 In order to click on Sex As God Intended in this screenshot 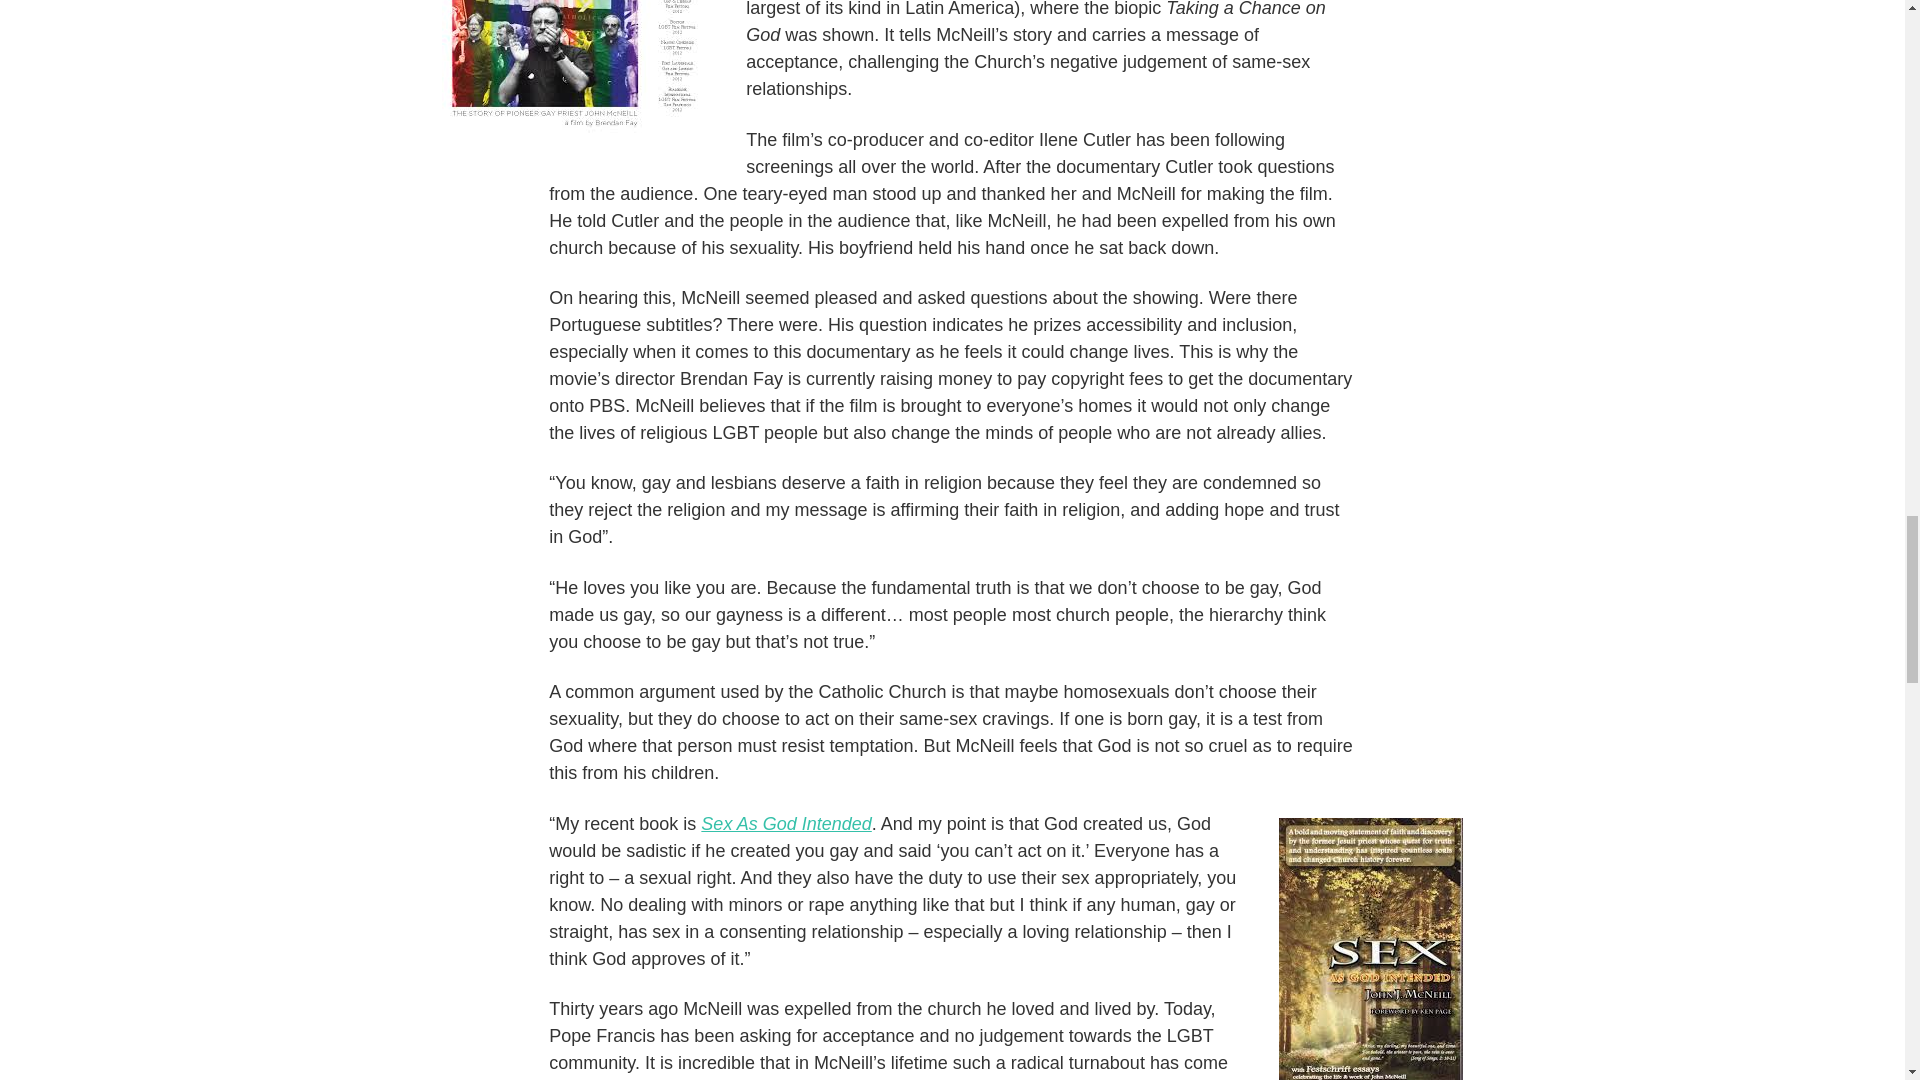, I will do `click(786, 824)`.